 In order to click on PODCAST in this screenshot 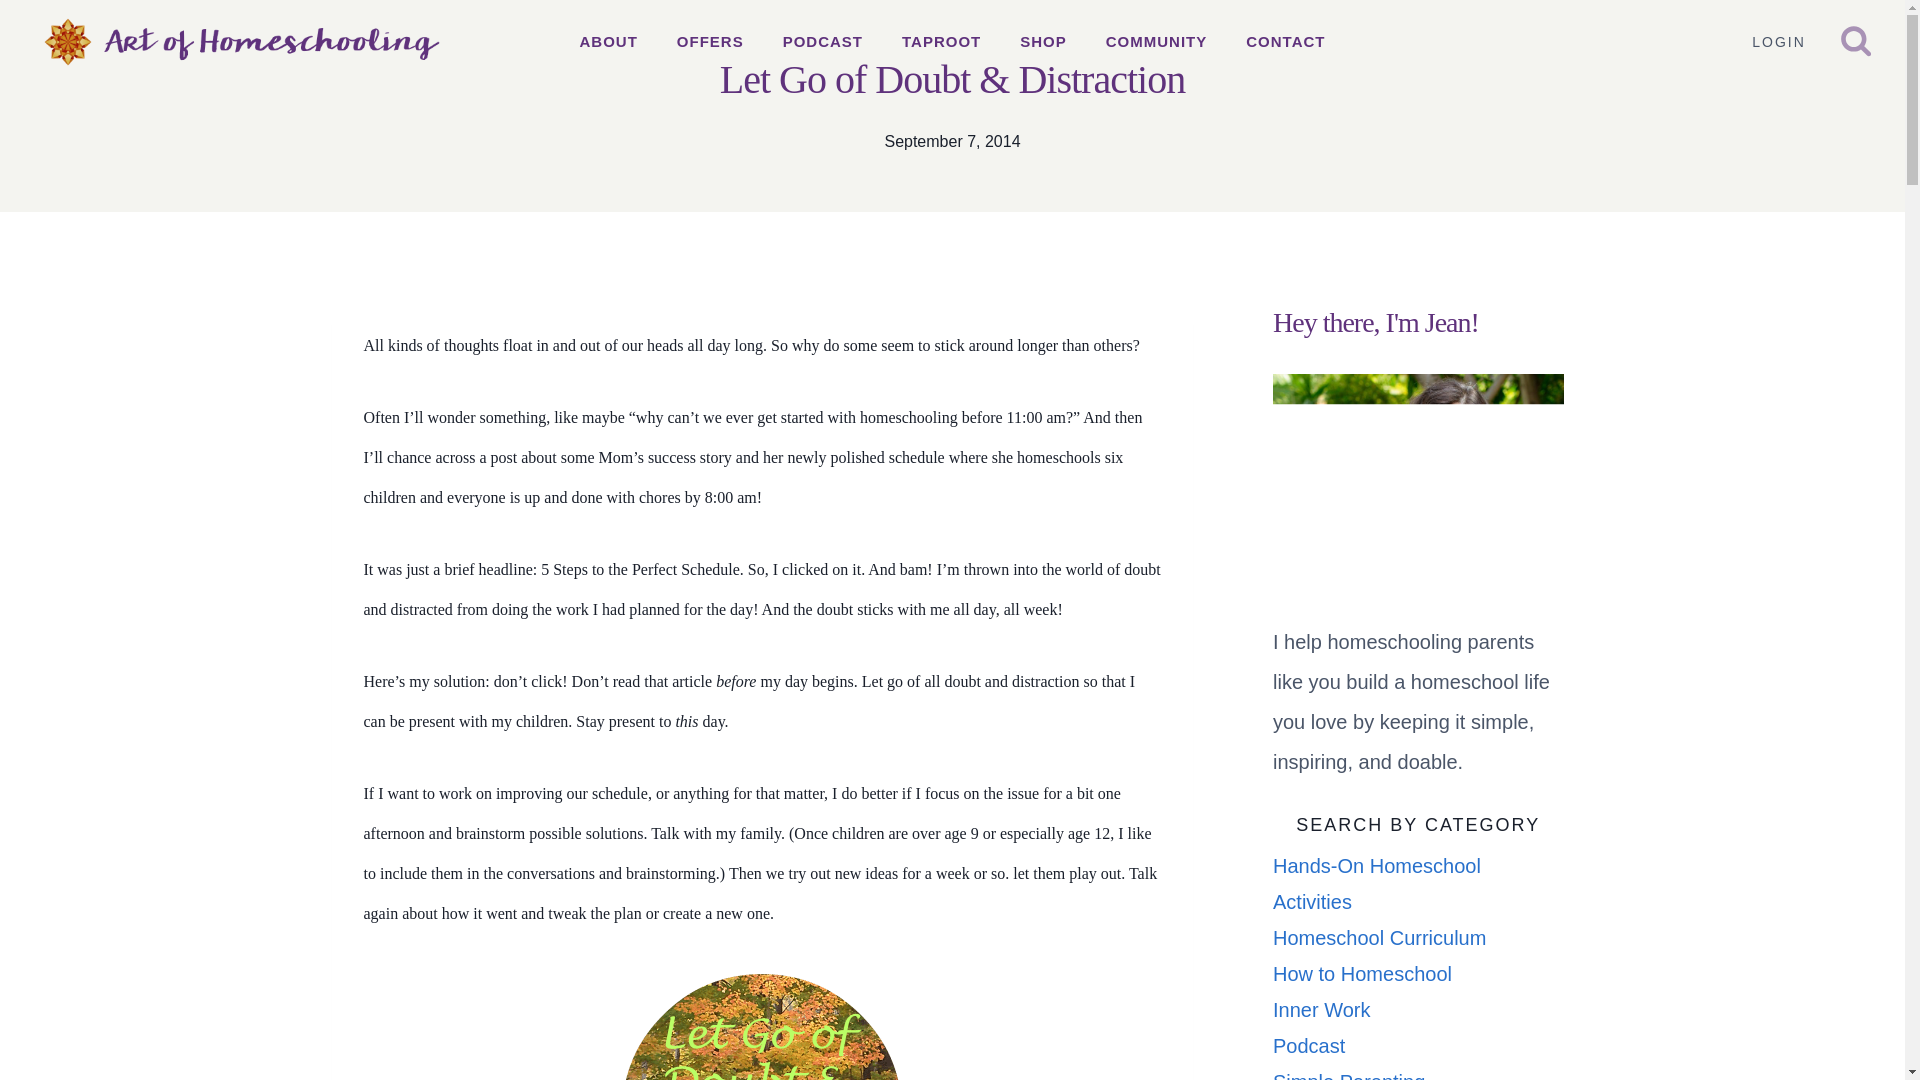, I will do `click(822, 42)`.